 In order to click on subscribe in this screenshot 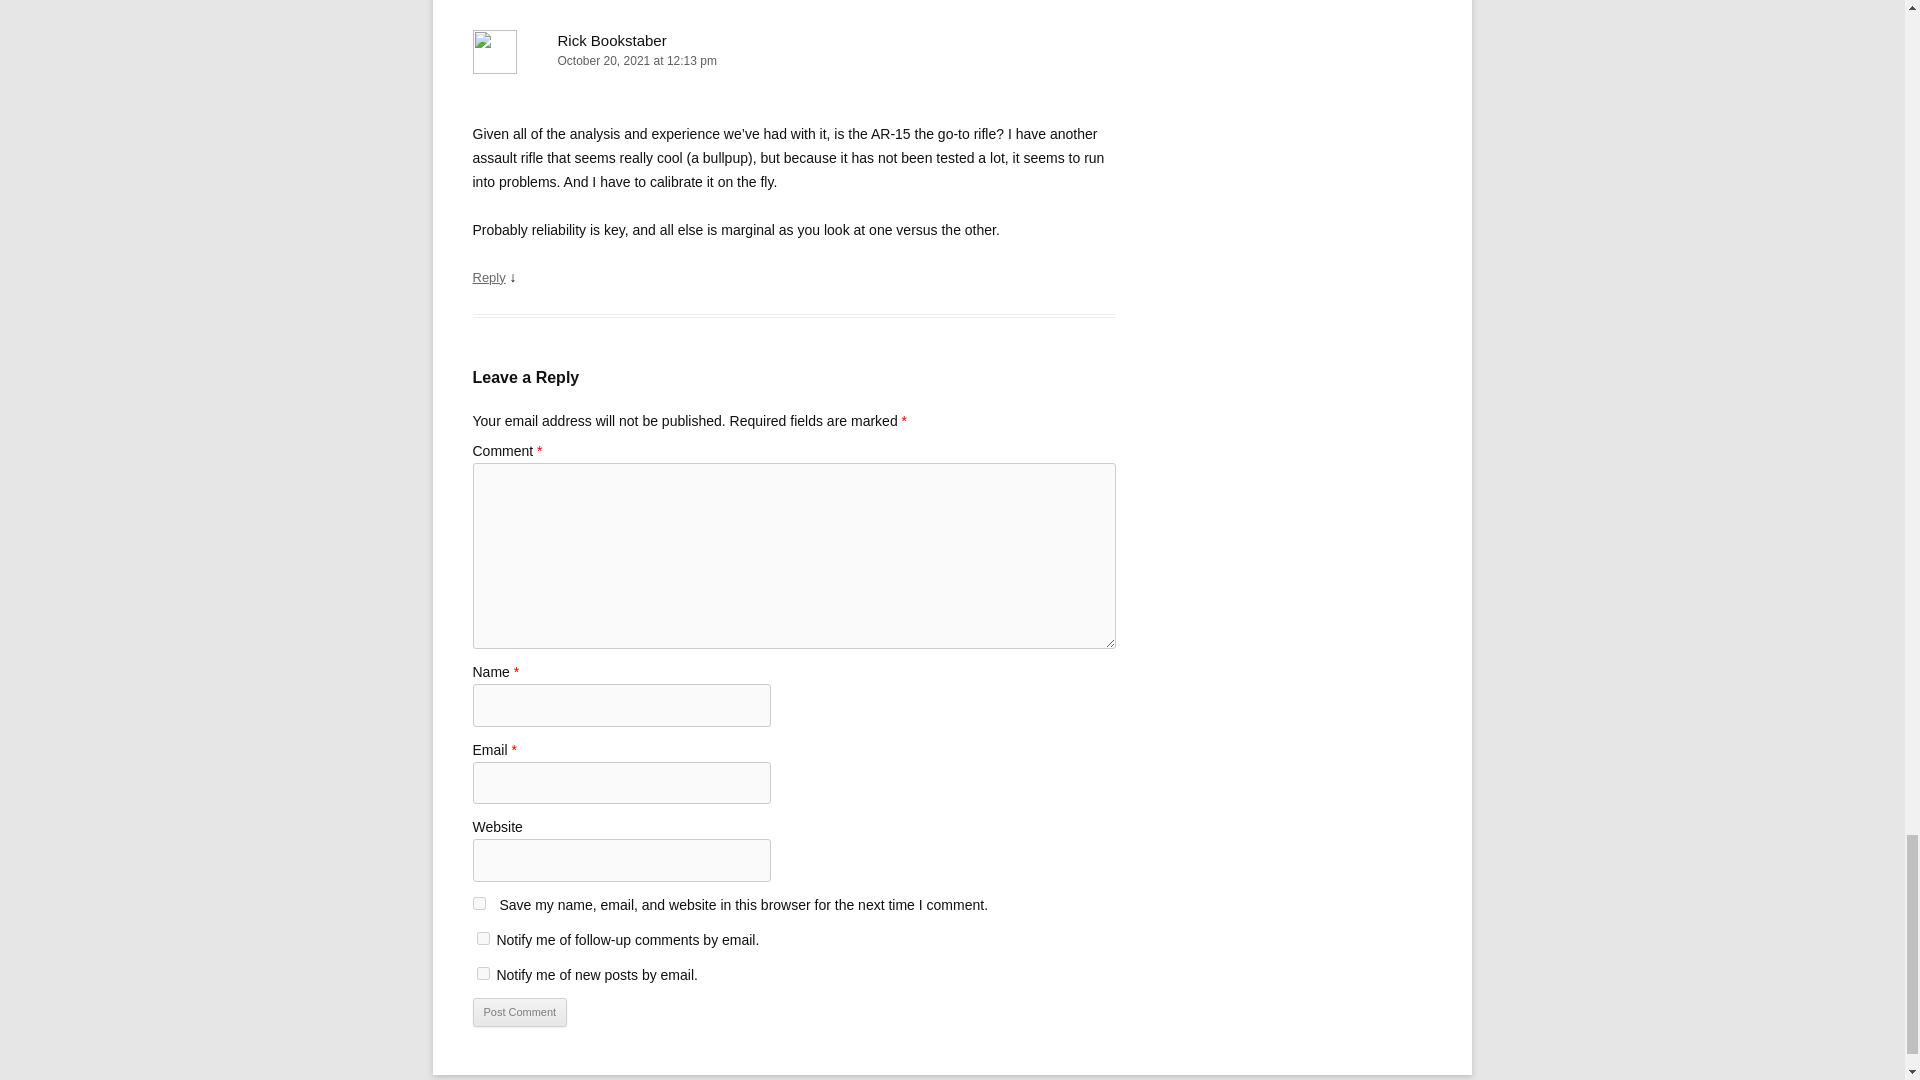, I will do `click(482, 938)`.